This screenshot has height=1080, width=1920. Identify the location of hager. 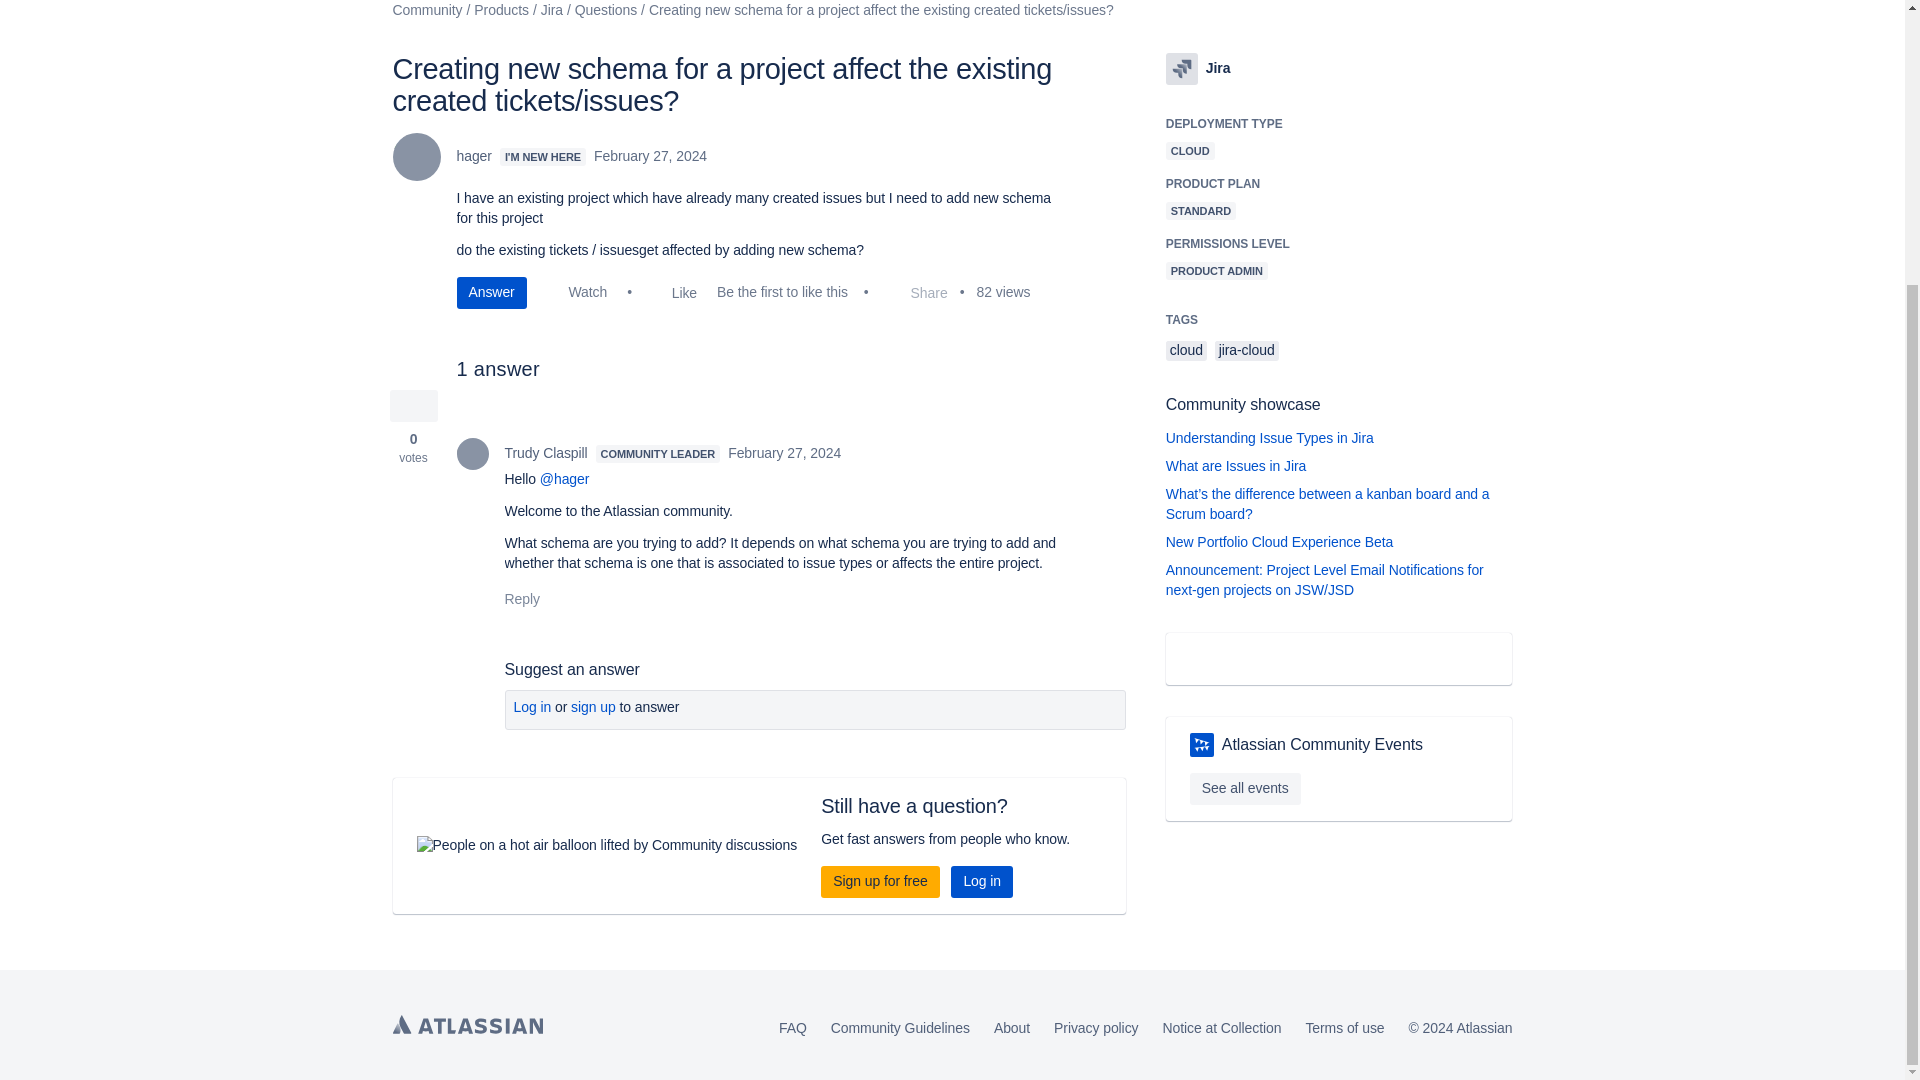
(415, 156).